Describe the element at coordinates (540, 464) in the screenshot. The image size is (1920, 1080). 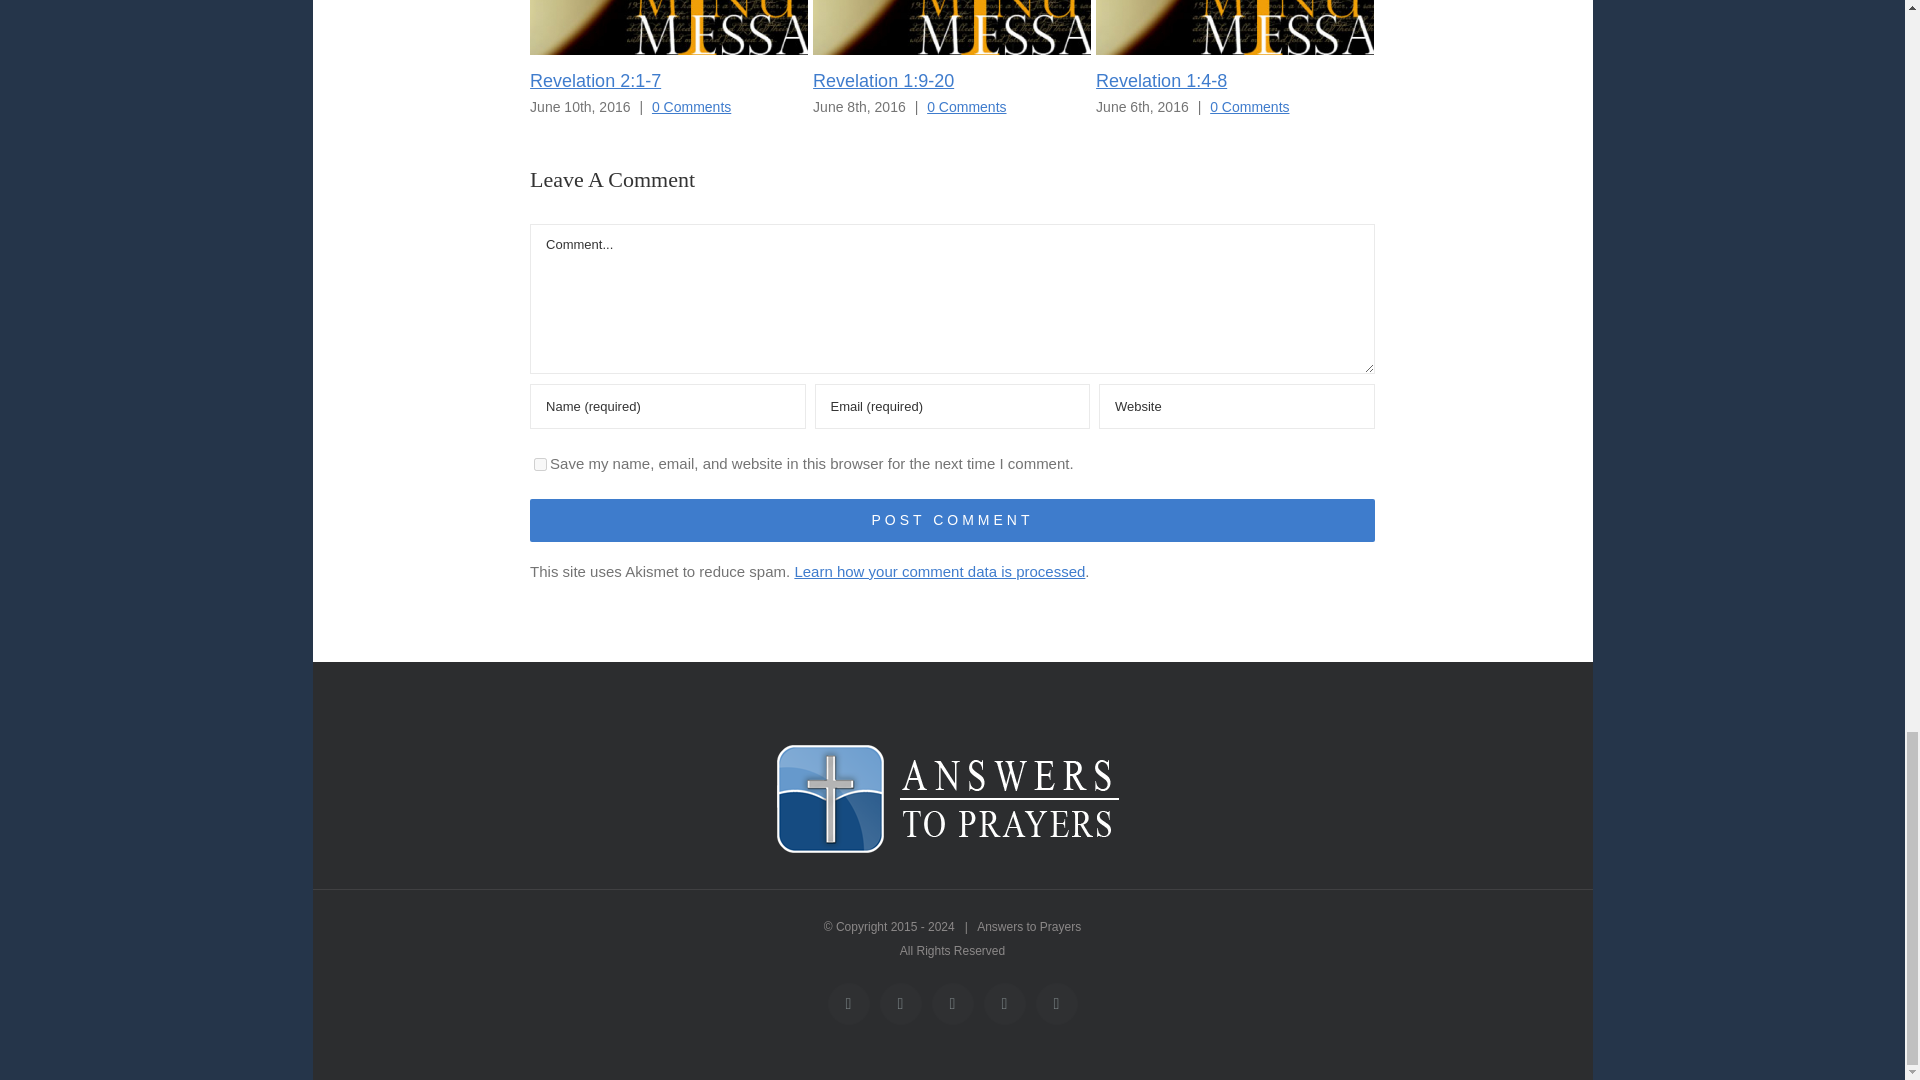
I see `yes` at that location.